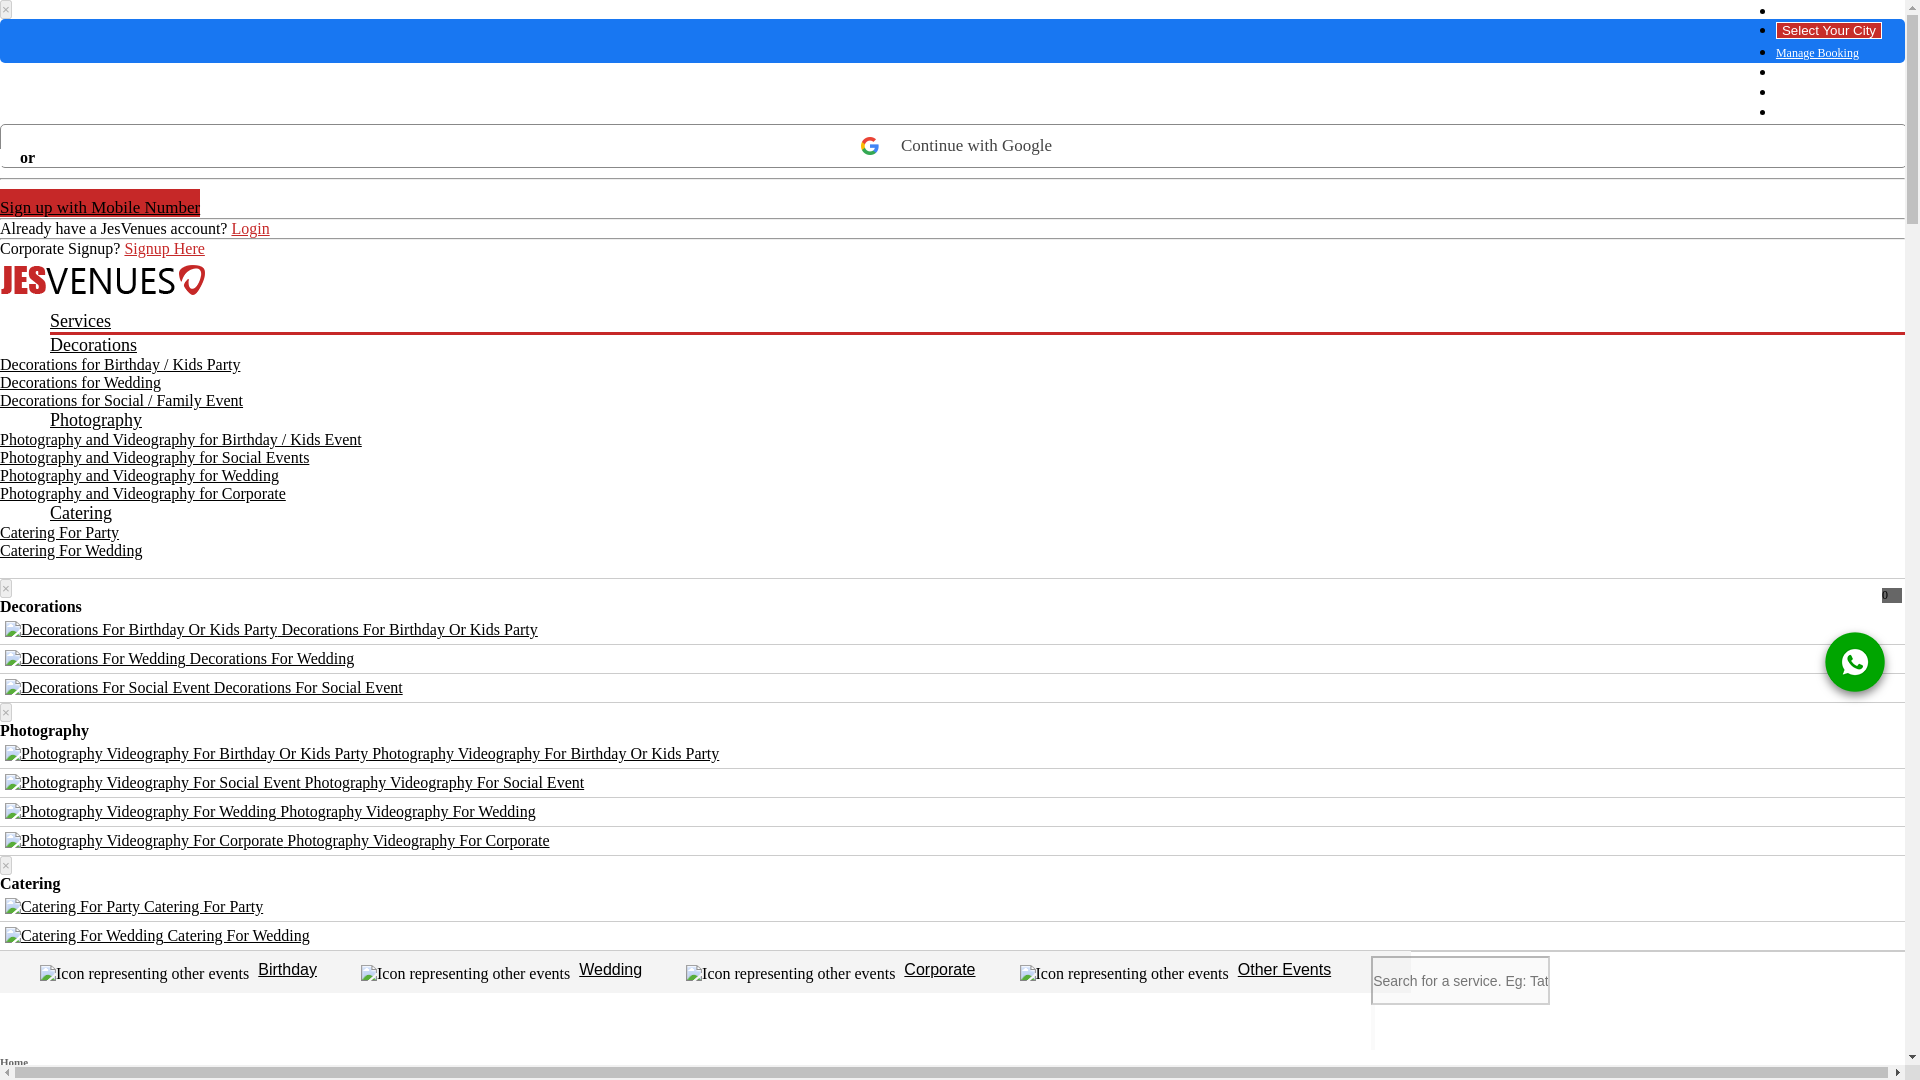 The height and width of the screenshot is (1080, 1920). What do you see at coordinates (249, 228) in the screenshot?
I see `Login JesVenues` at bounding box center [249, 228].